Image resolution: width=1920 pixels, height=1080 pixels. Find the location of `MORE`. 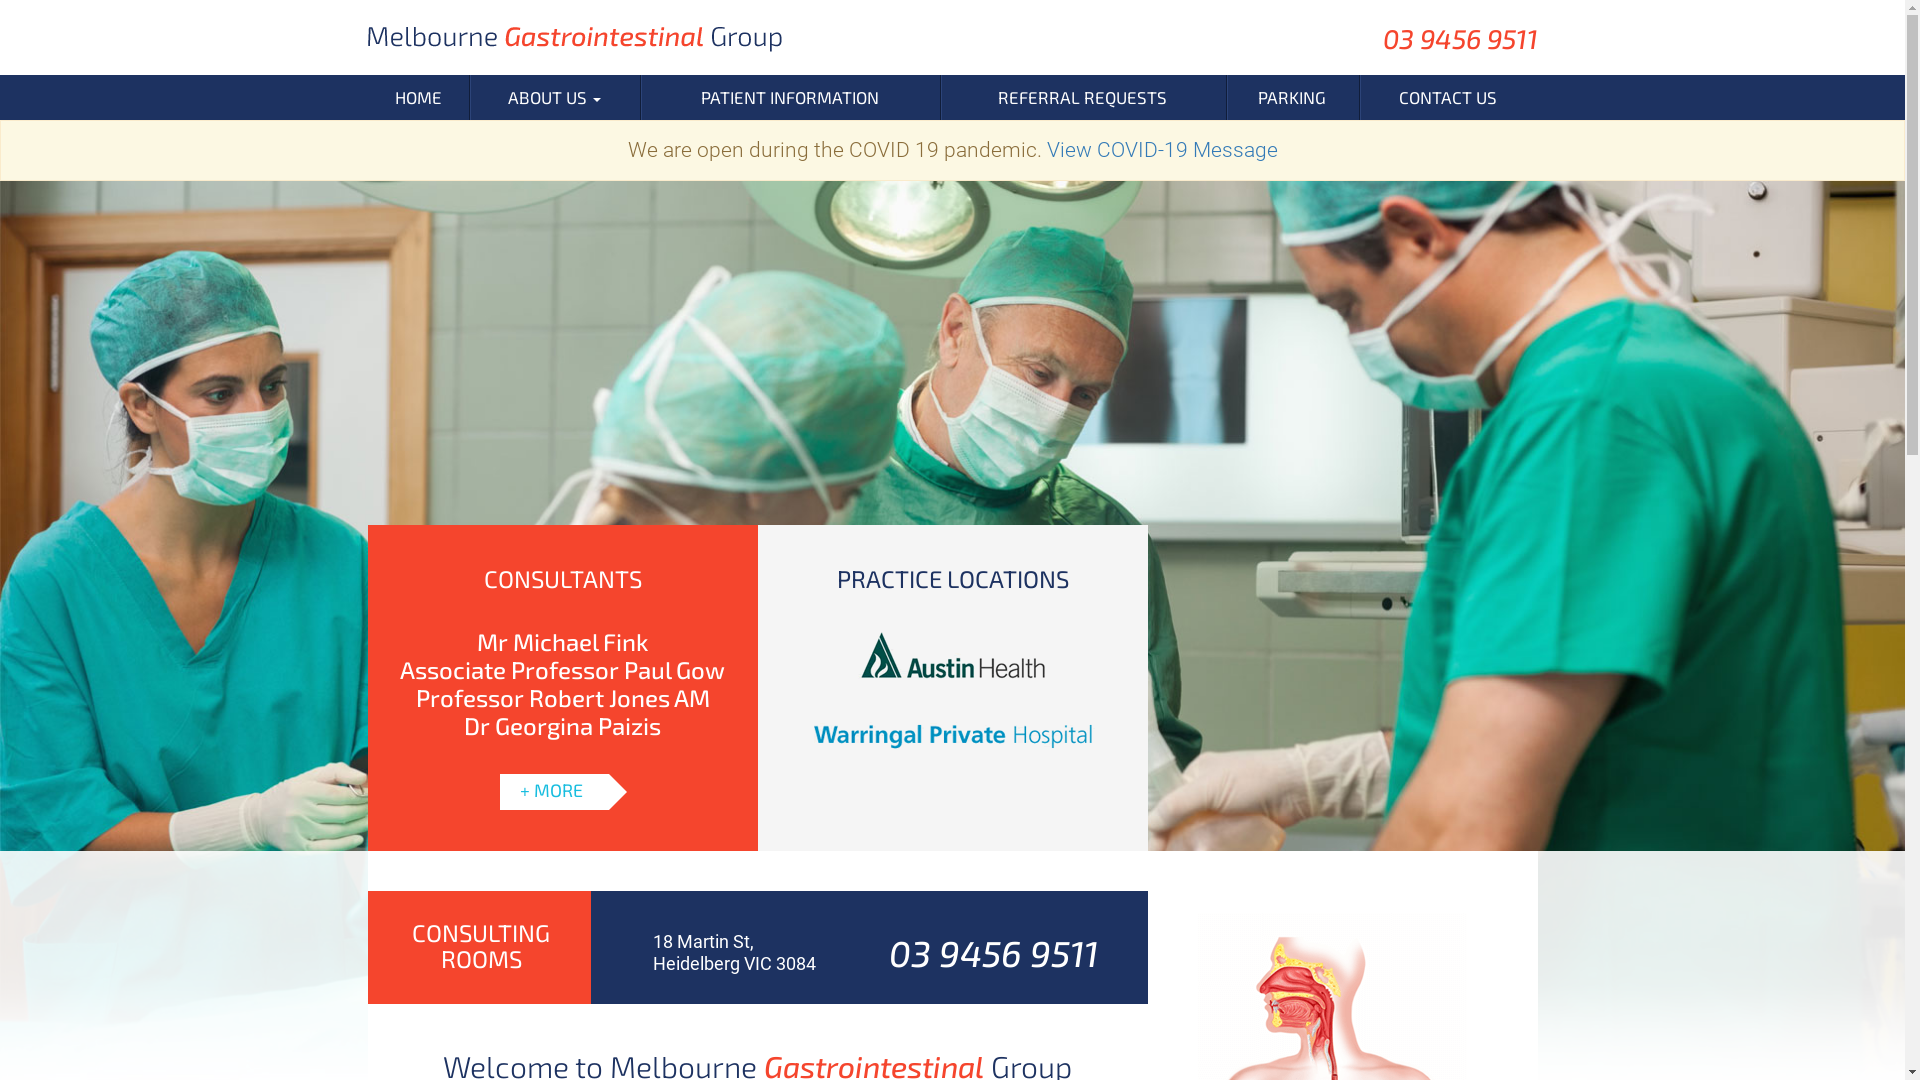

MORE is located at coordinates (562, 784).